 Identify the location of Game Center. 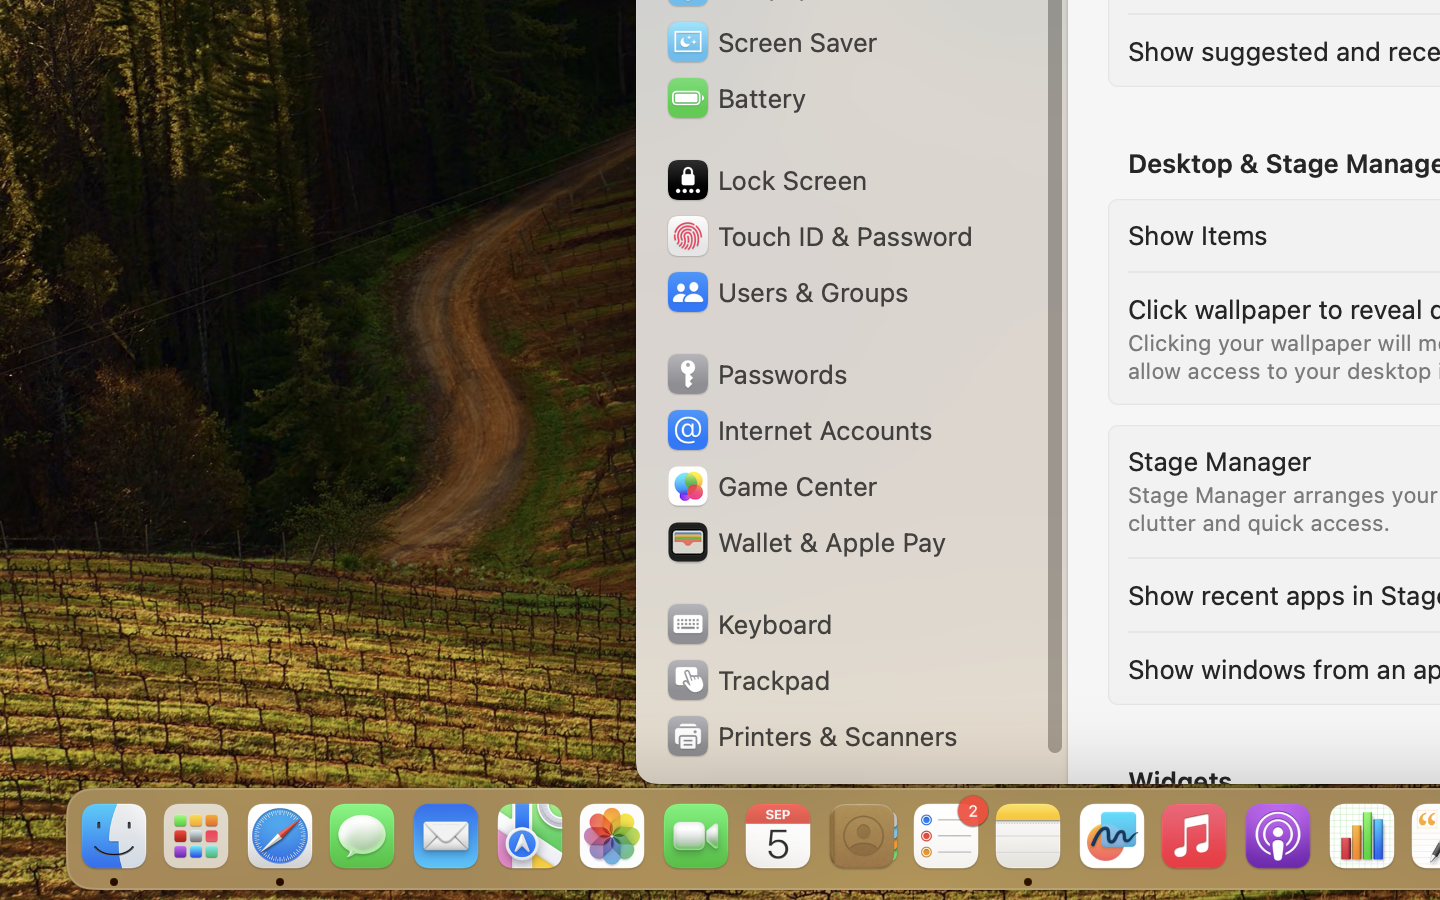
(771, 486).